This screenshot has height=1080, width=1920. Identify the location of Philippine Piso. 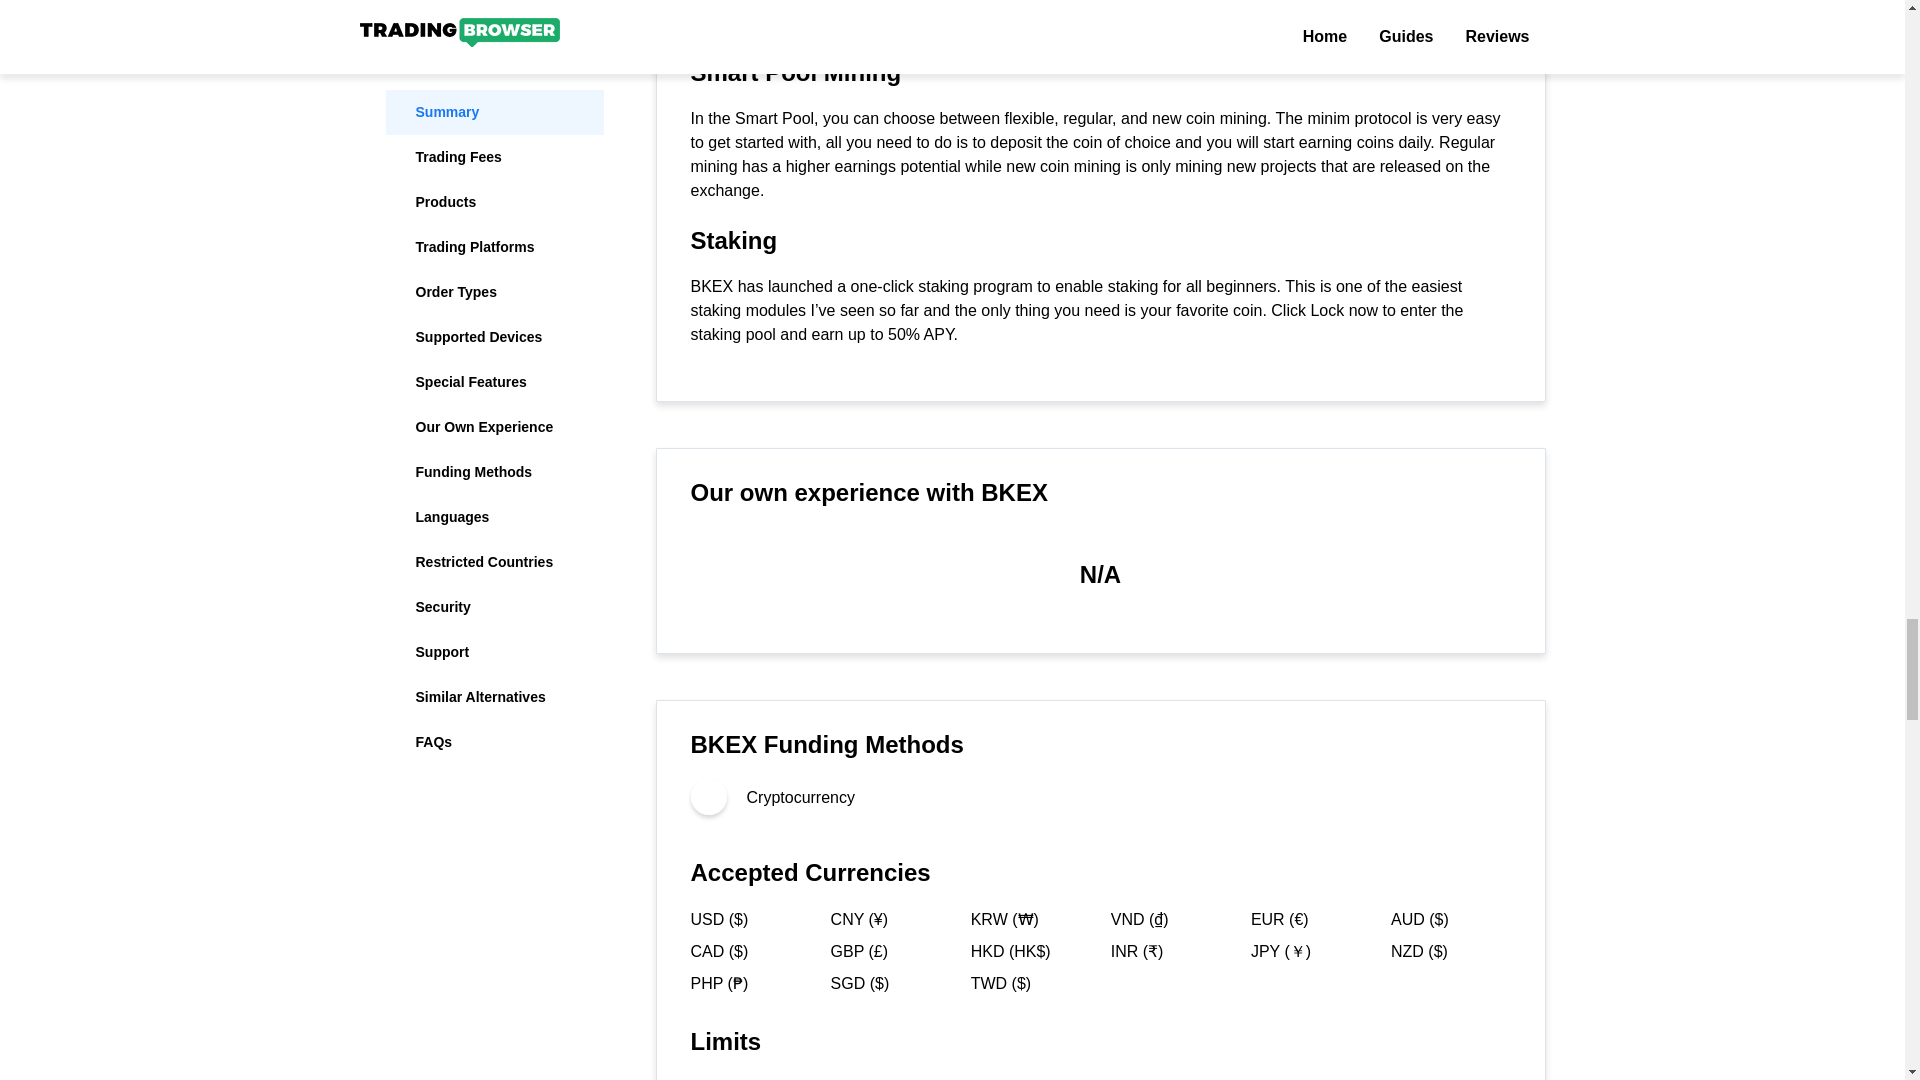
(748, 984).